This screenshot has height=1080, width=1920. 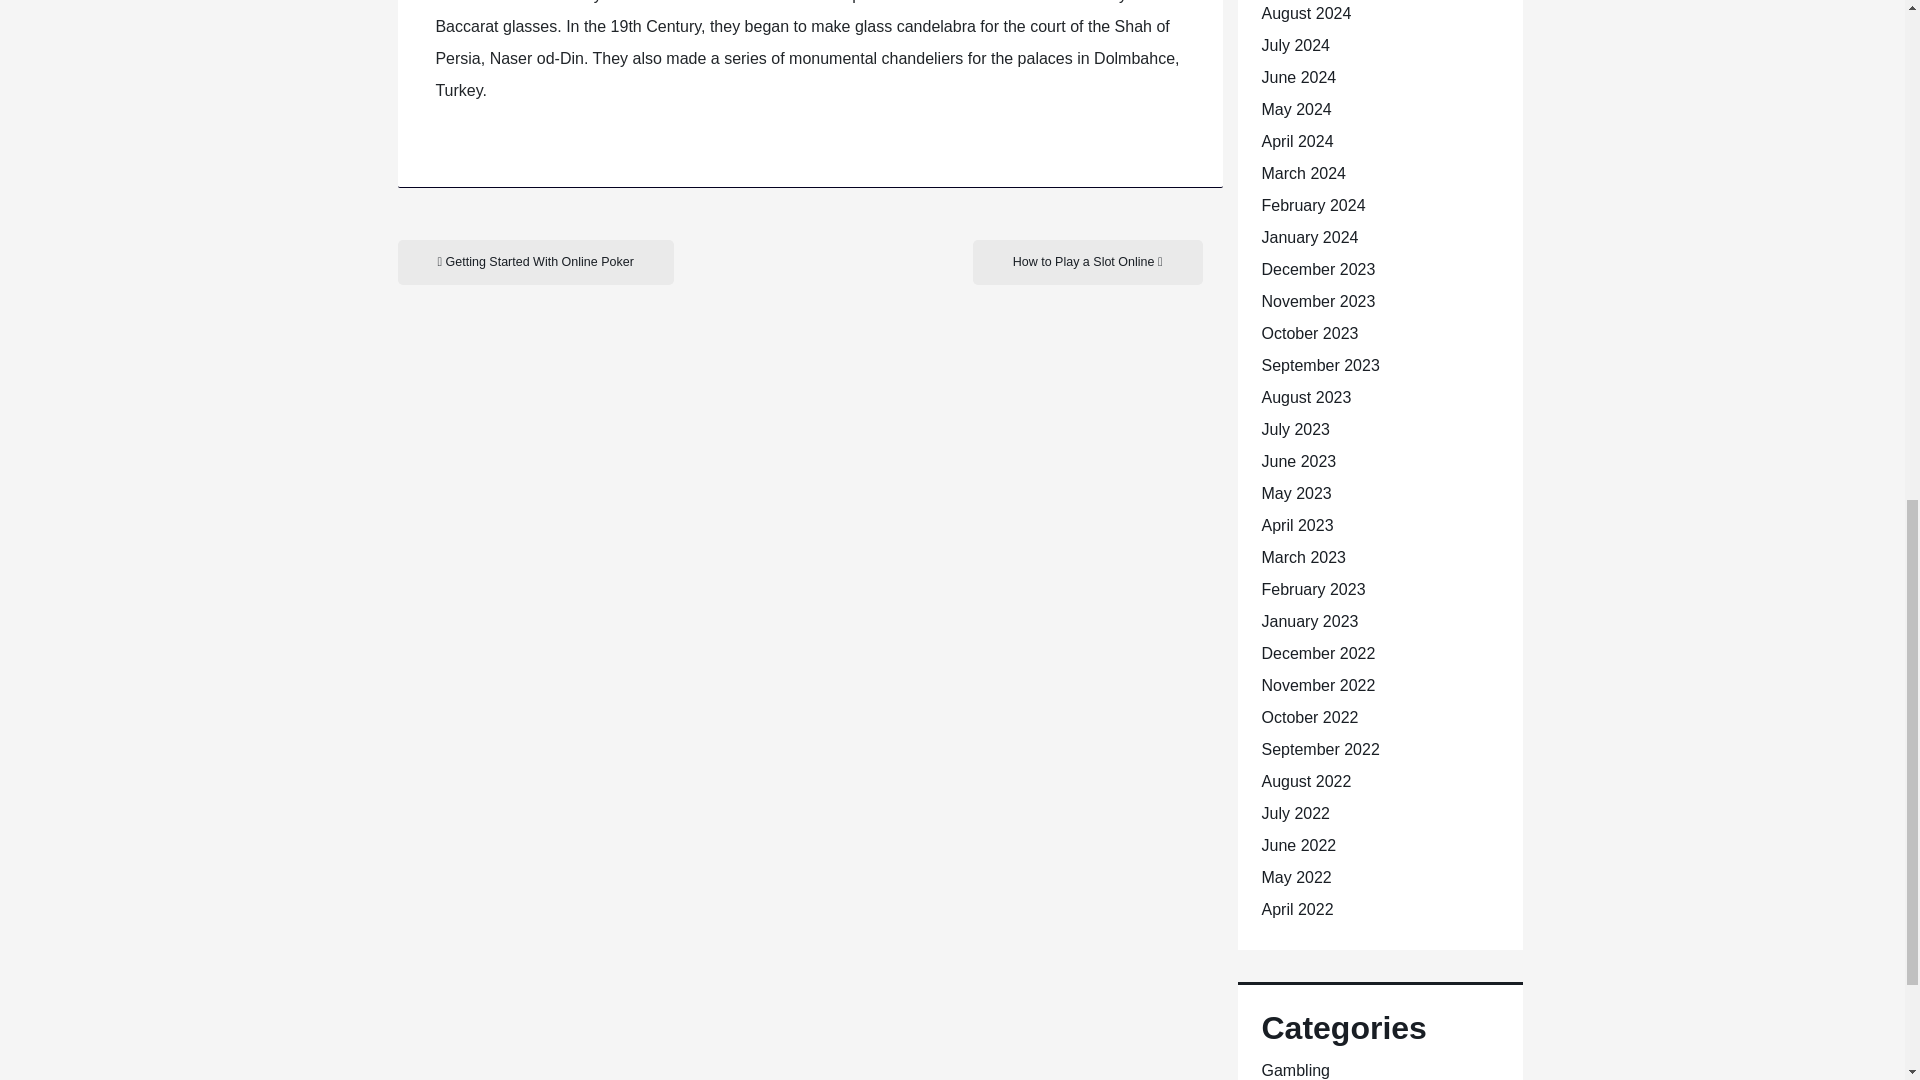 What do you see at coordinates (1313, 590) in the screenshot?
I see `February 2023` at bounding box center [1313, 590].